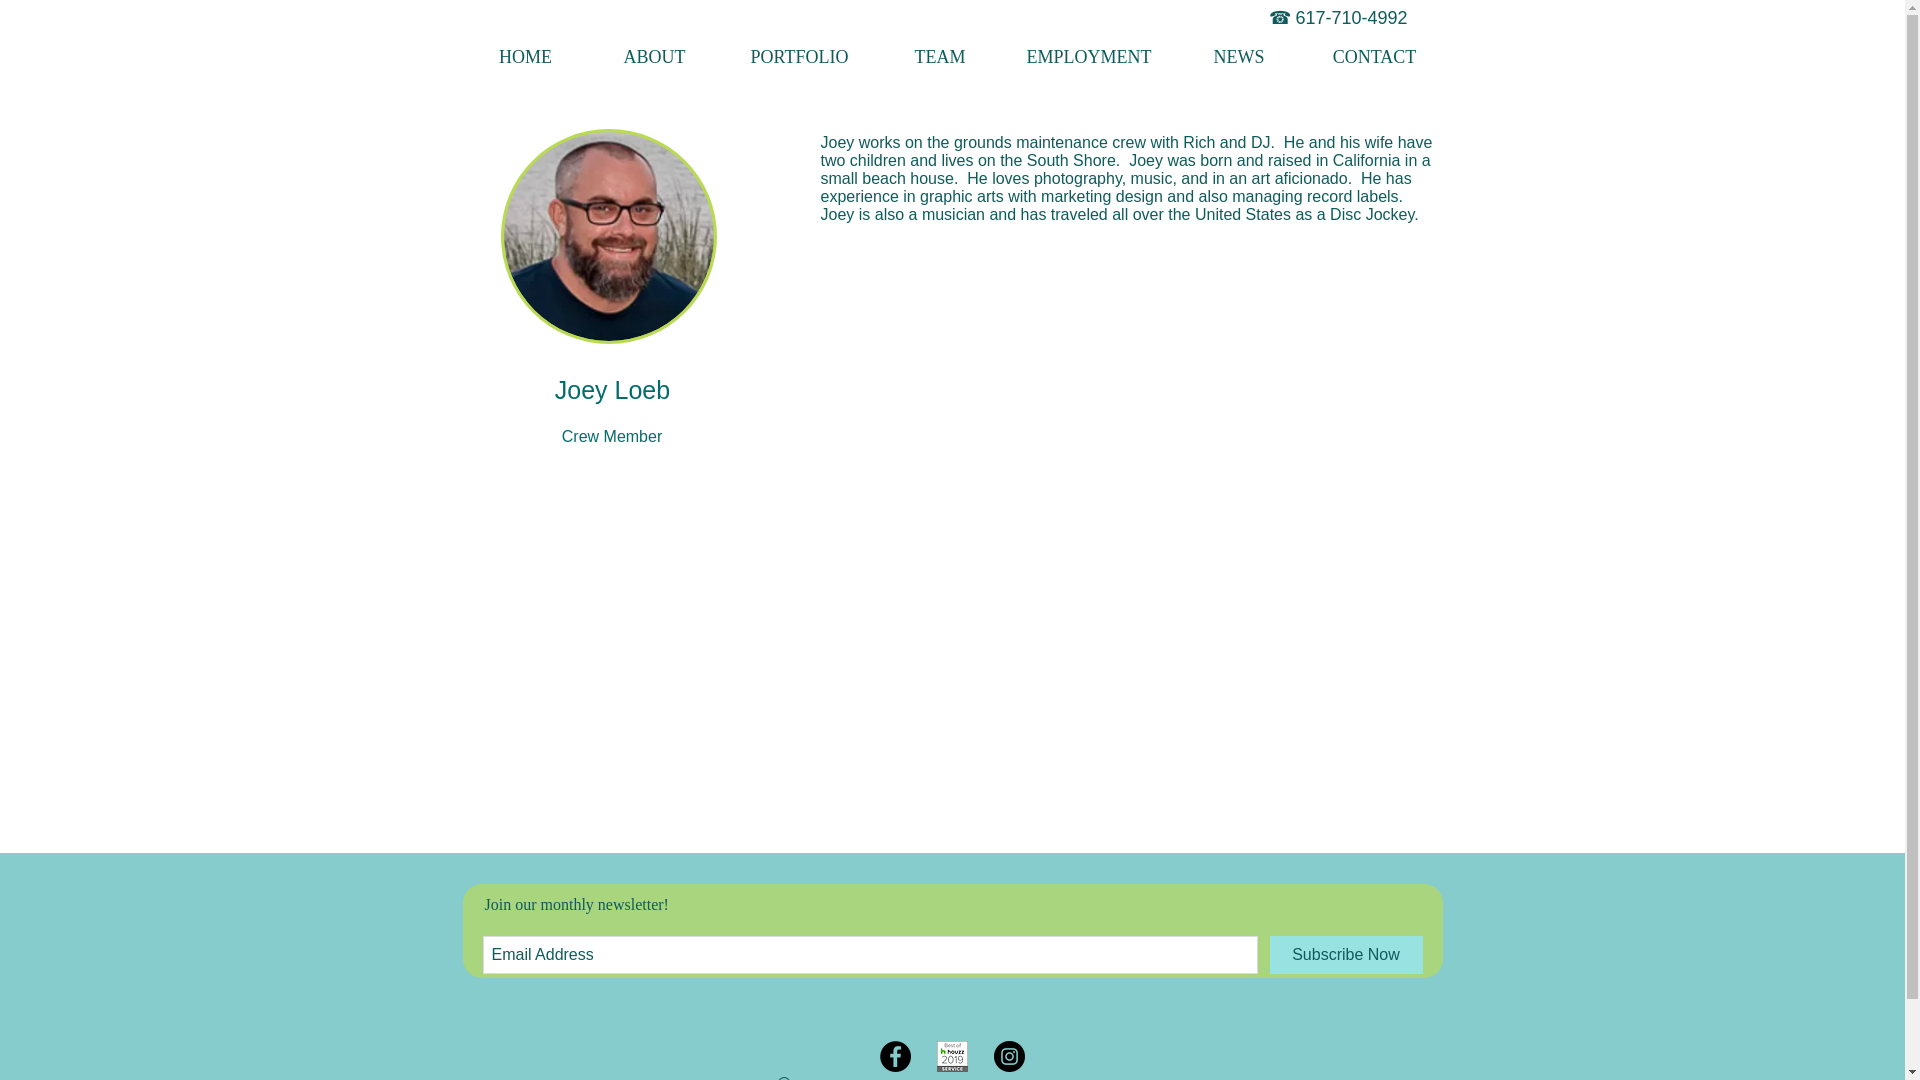 The height and width of the screenshot is (1080, 1920). What do you see at coordinates (798, 57) in the screenshot?
I see `PORTFOLIO` at bounding box center [798, 57].